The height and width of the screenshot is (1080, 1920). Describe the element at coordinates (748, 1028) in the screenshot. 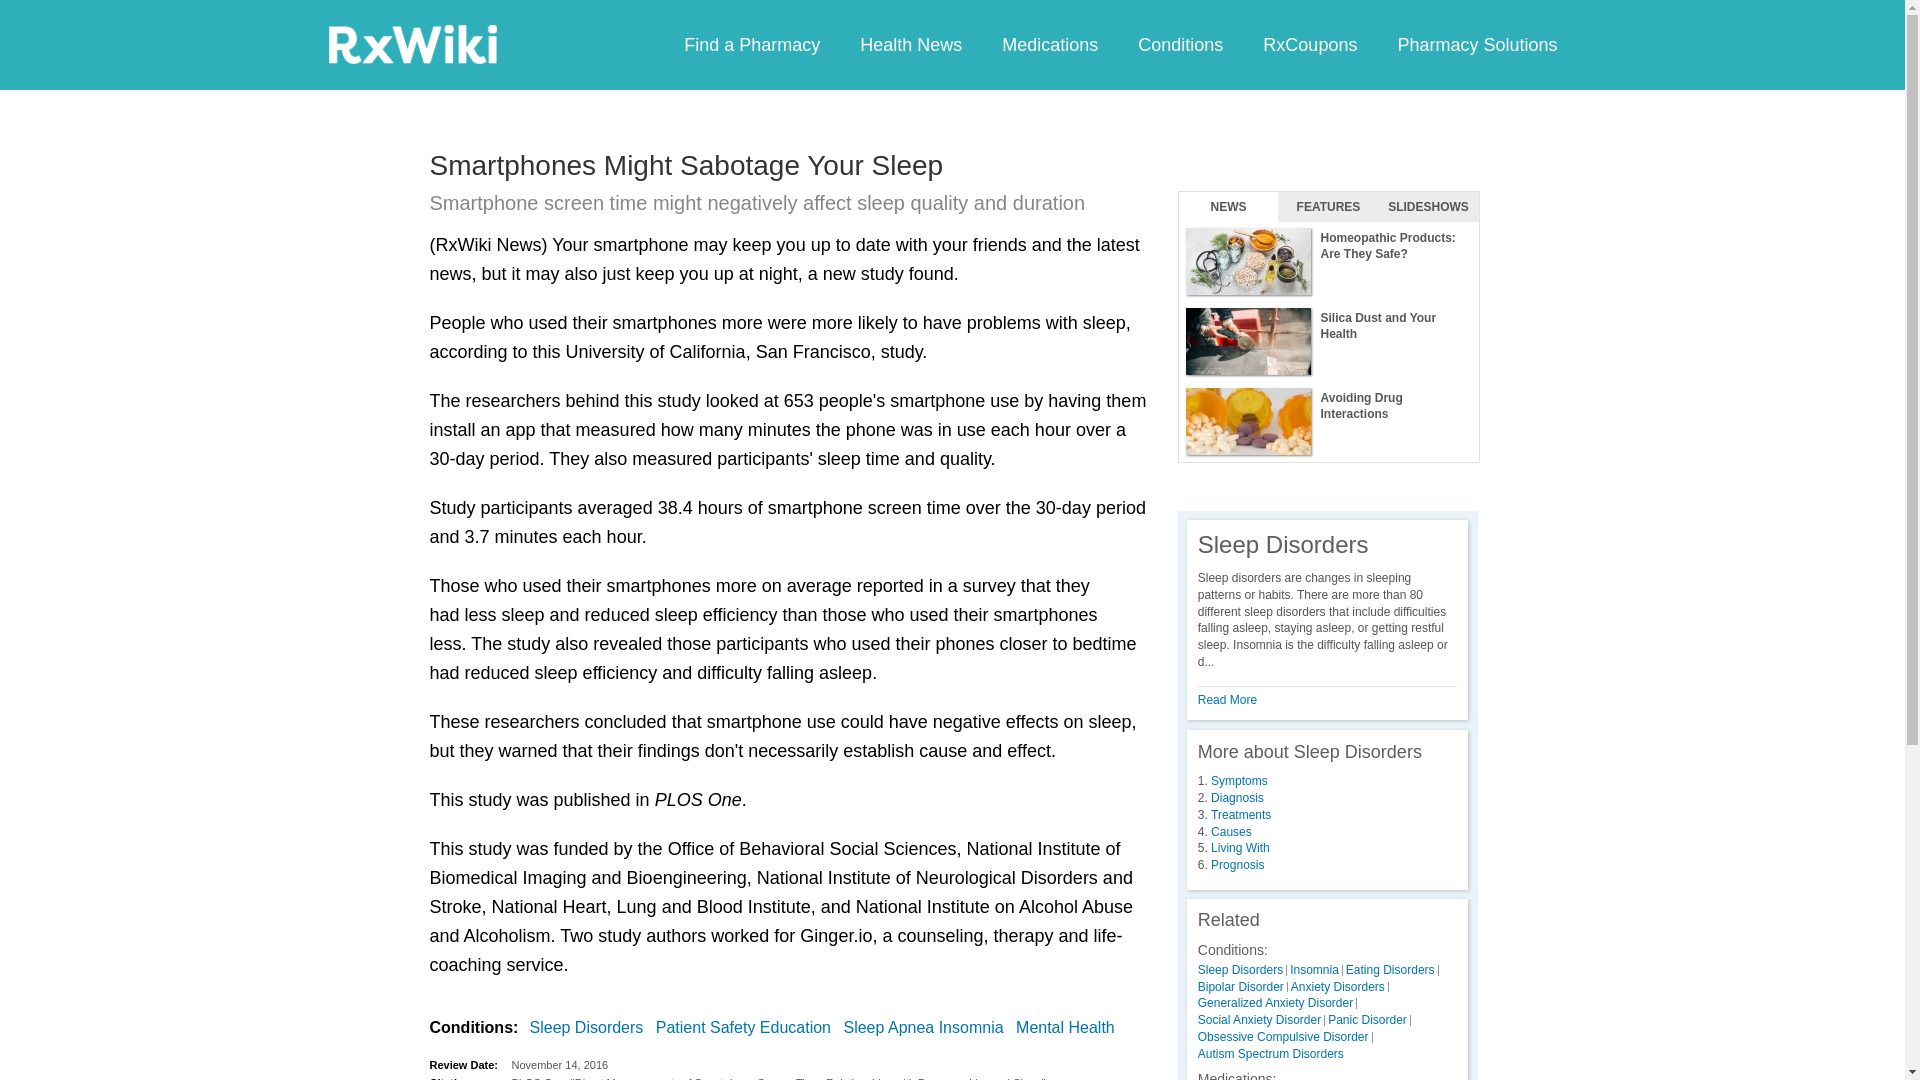

I see `Patient Safety Education` at that location.